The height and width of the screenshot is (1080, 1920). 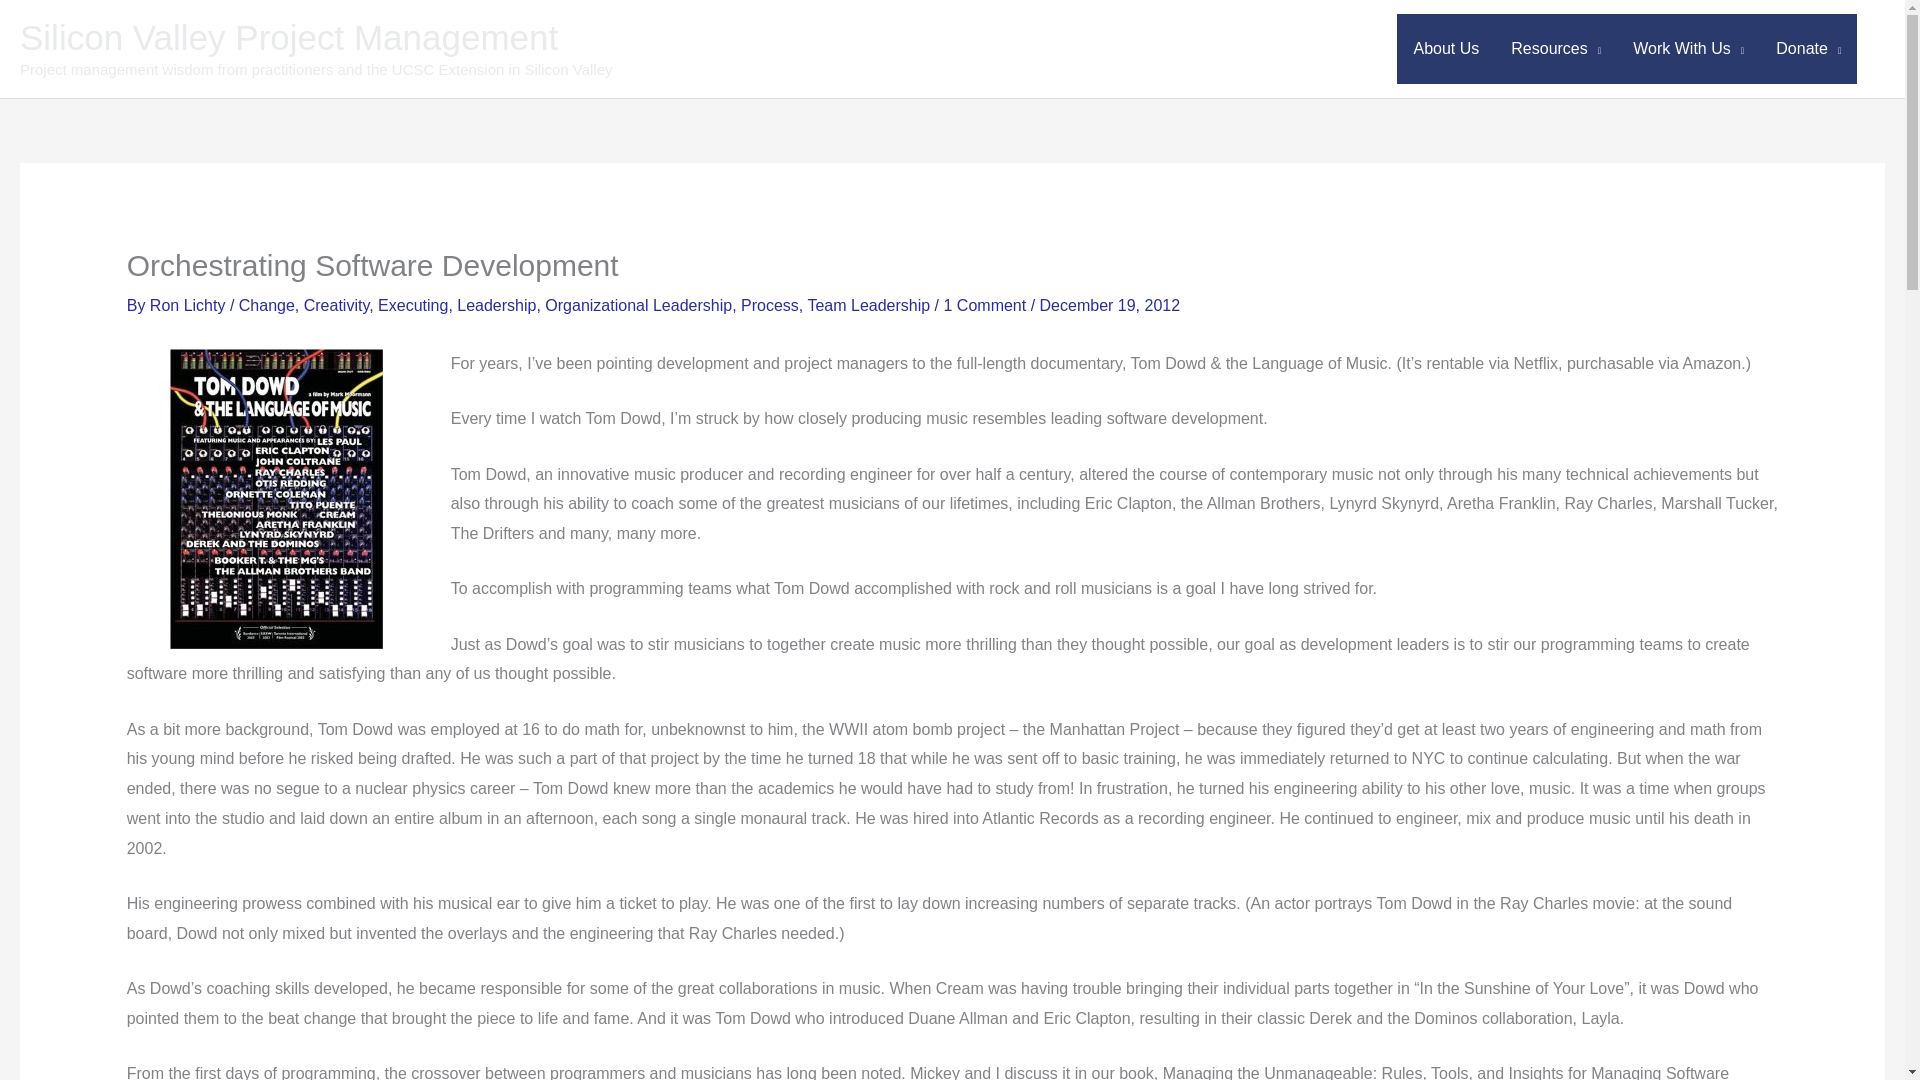 I want to click on About Us, so click(x=1446, y=49).